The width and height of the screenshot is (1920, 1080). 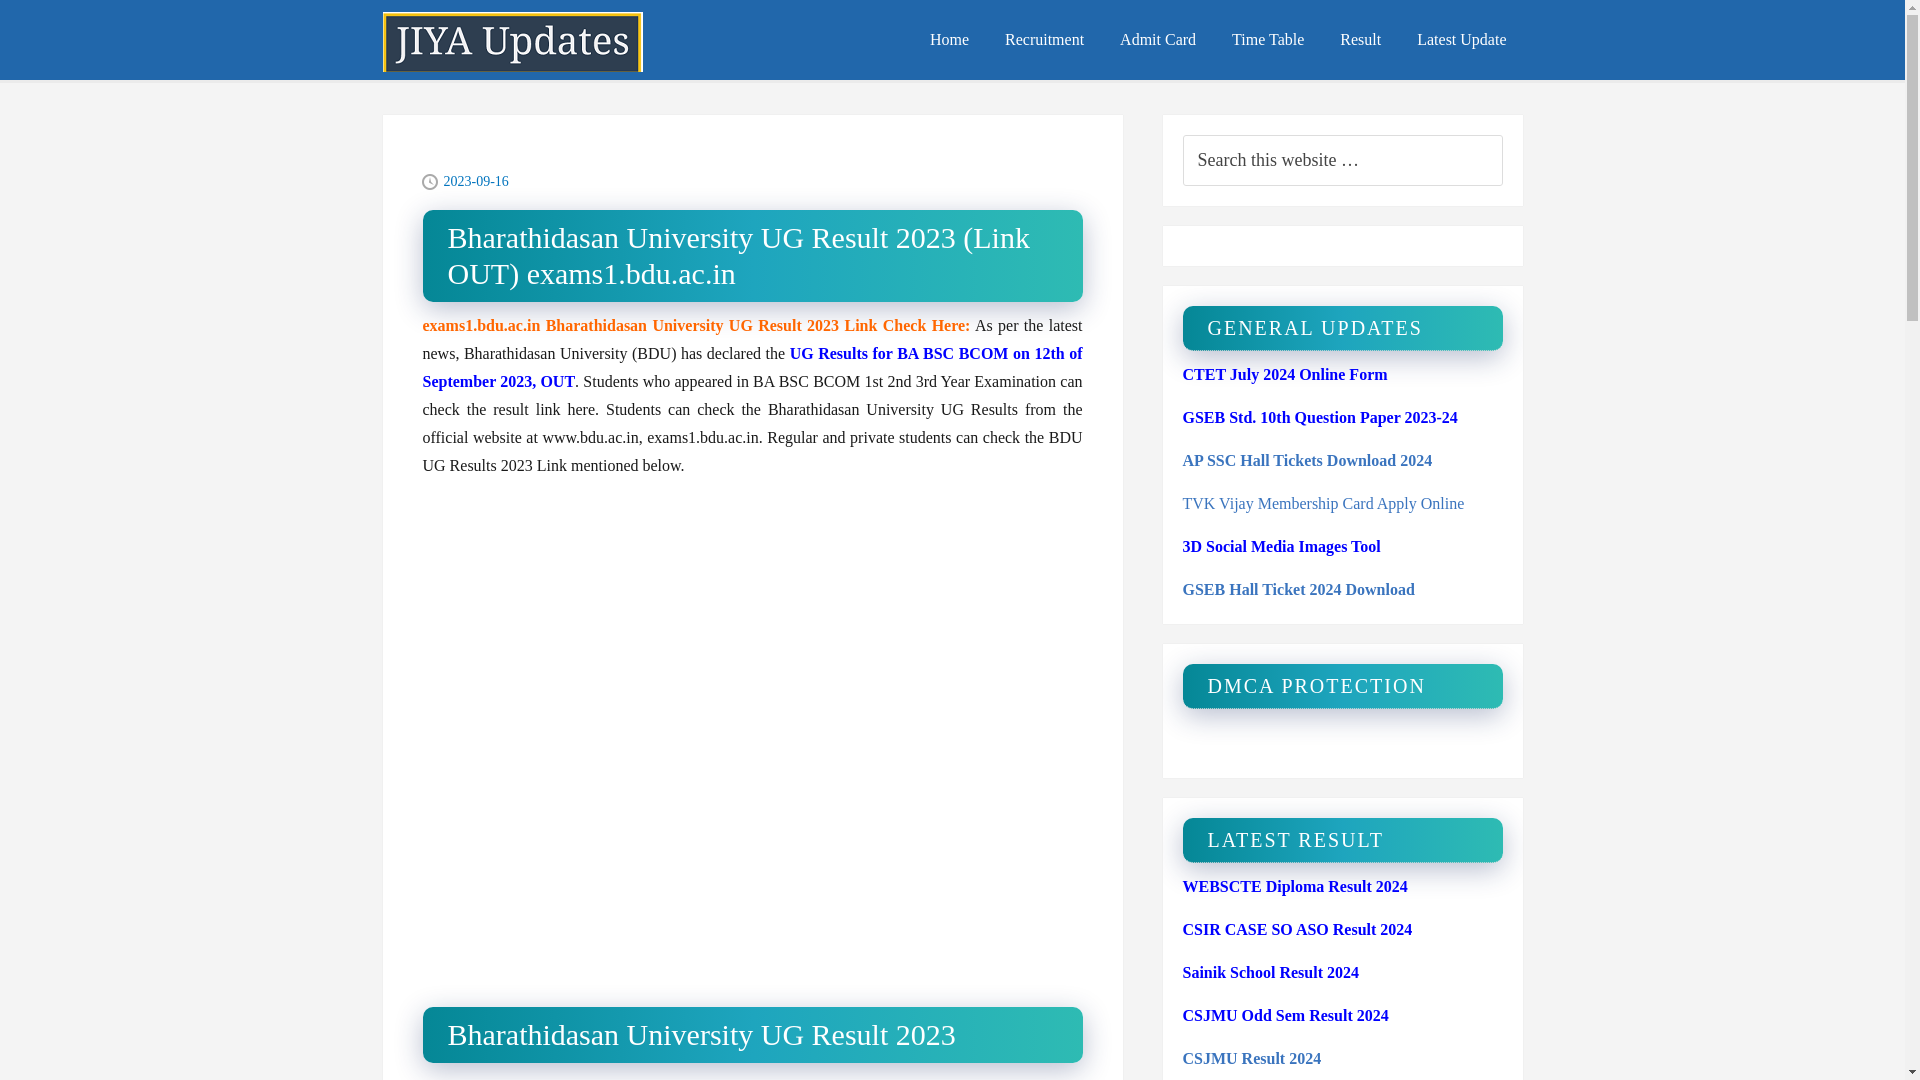 What do you see at coordinates (1298, 590) in the screenshot?
I see `GSEB Hall Ticket 2024 Download` at bounding box center [1298, 590].